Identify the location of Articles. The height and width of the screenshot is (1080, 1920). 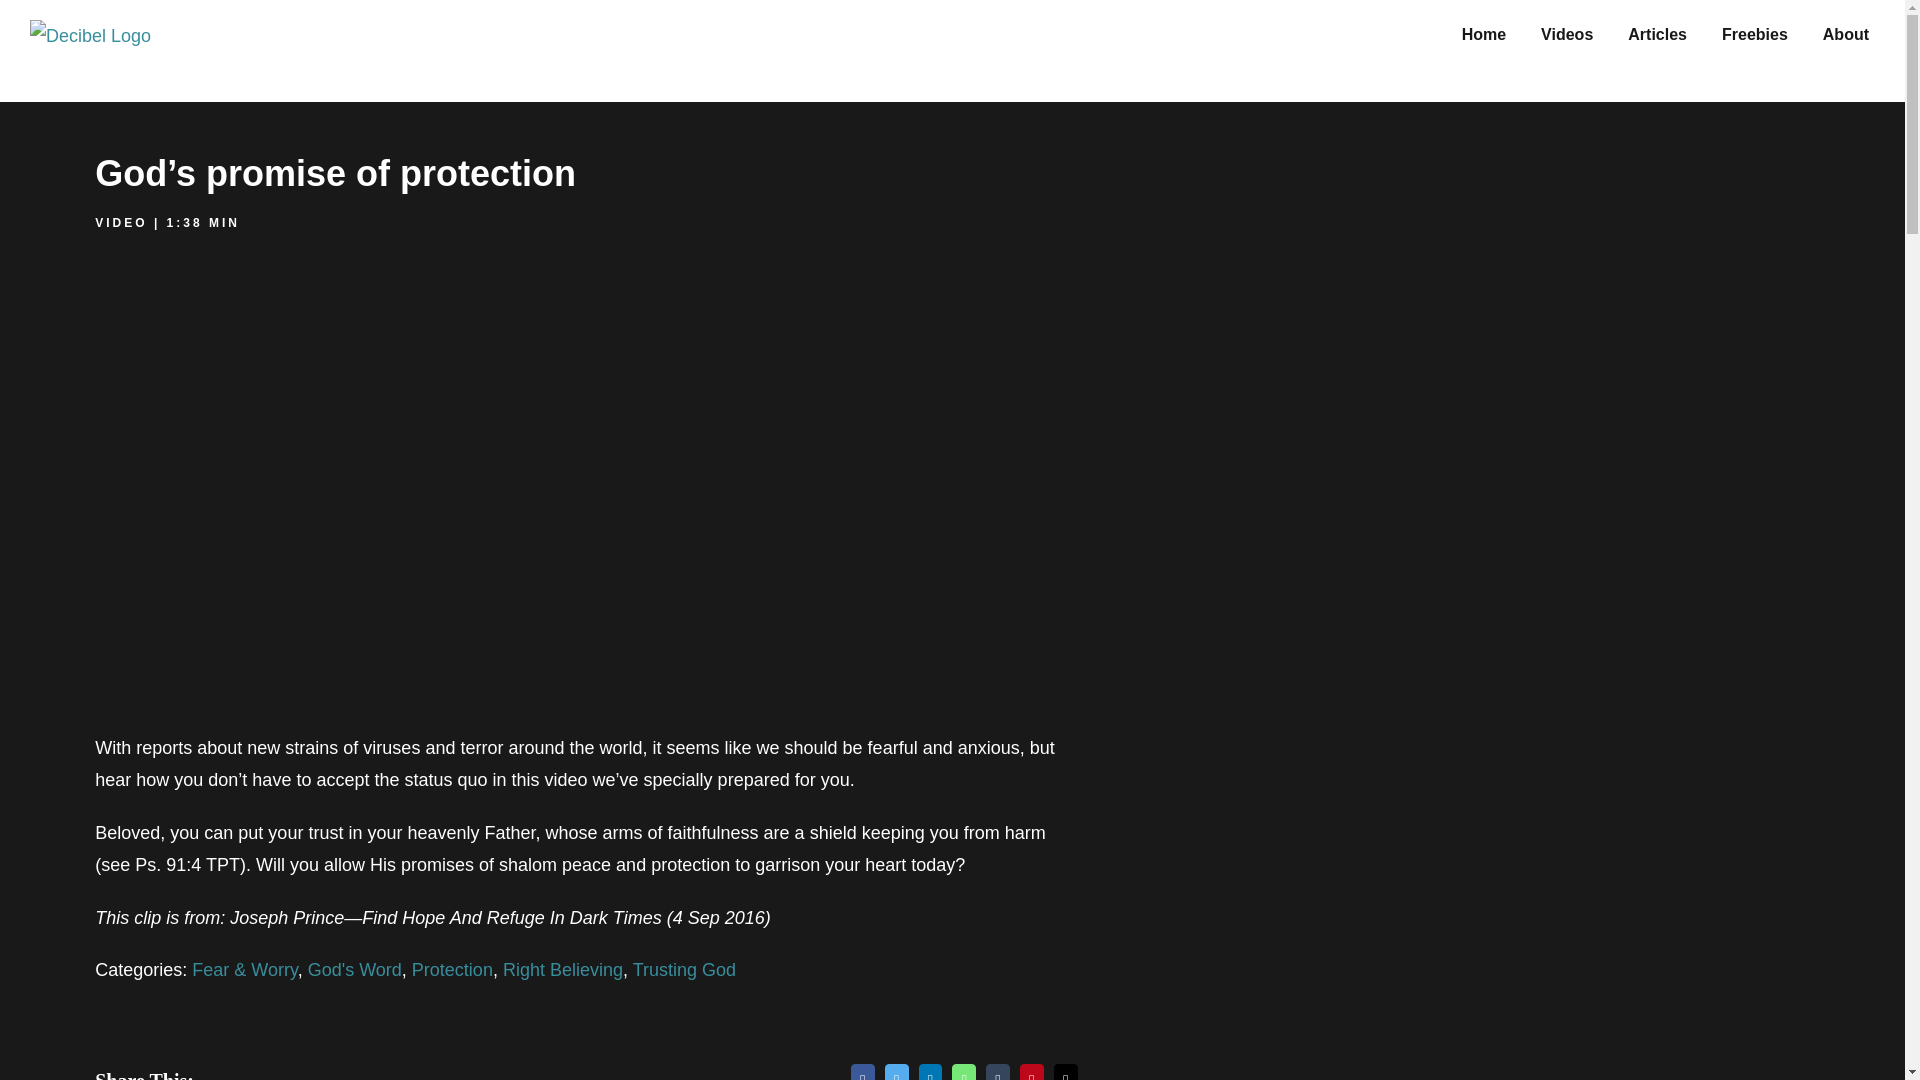
(1658, 32).